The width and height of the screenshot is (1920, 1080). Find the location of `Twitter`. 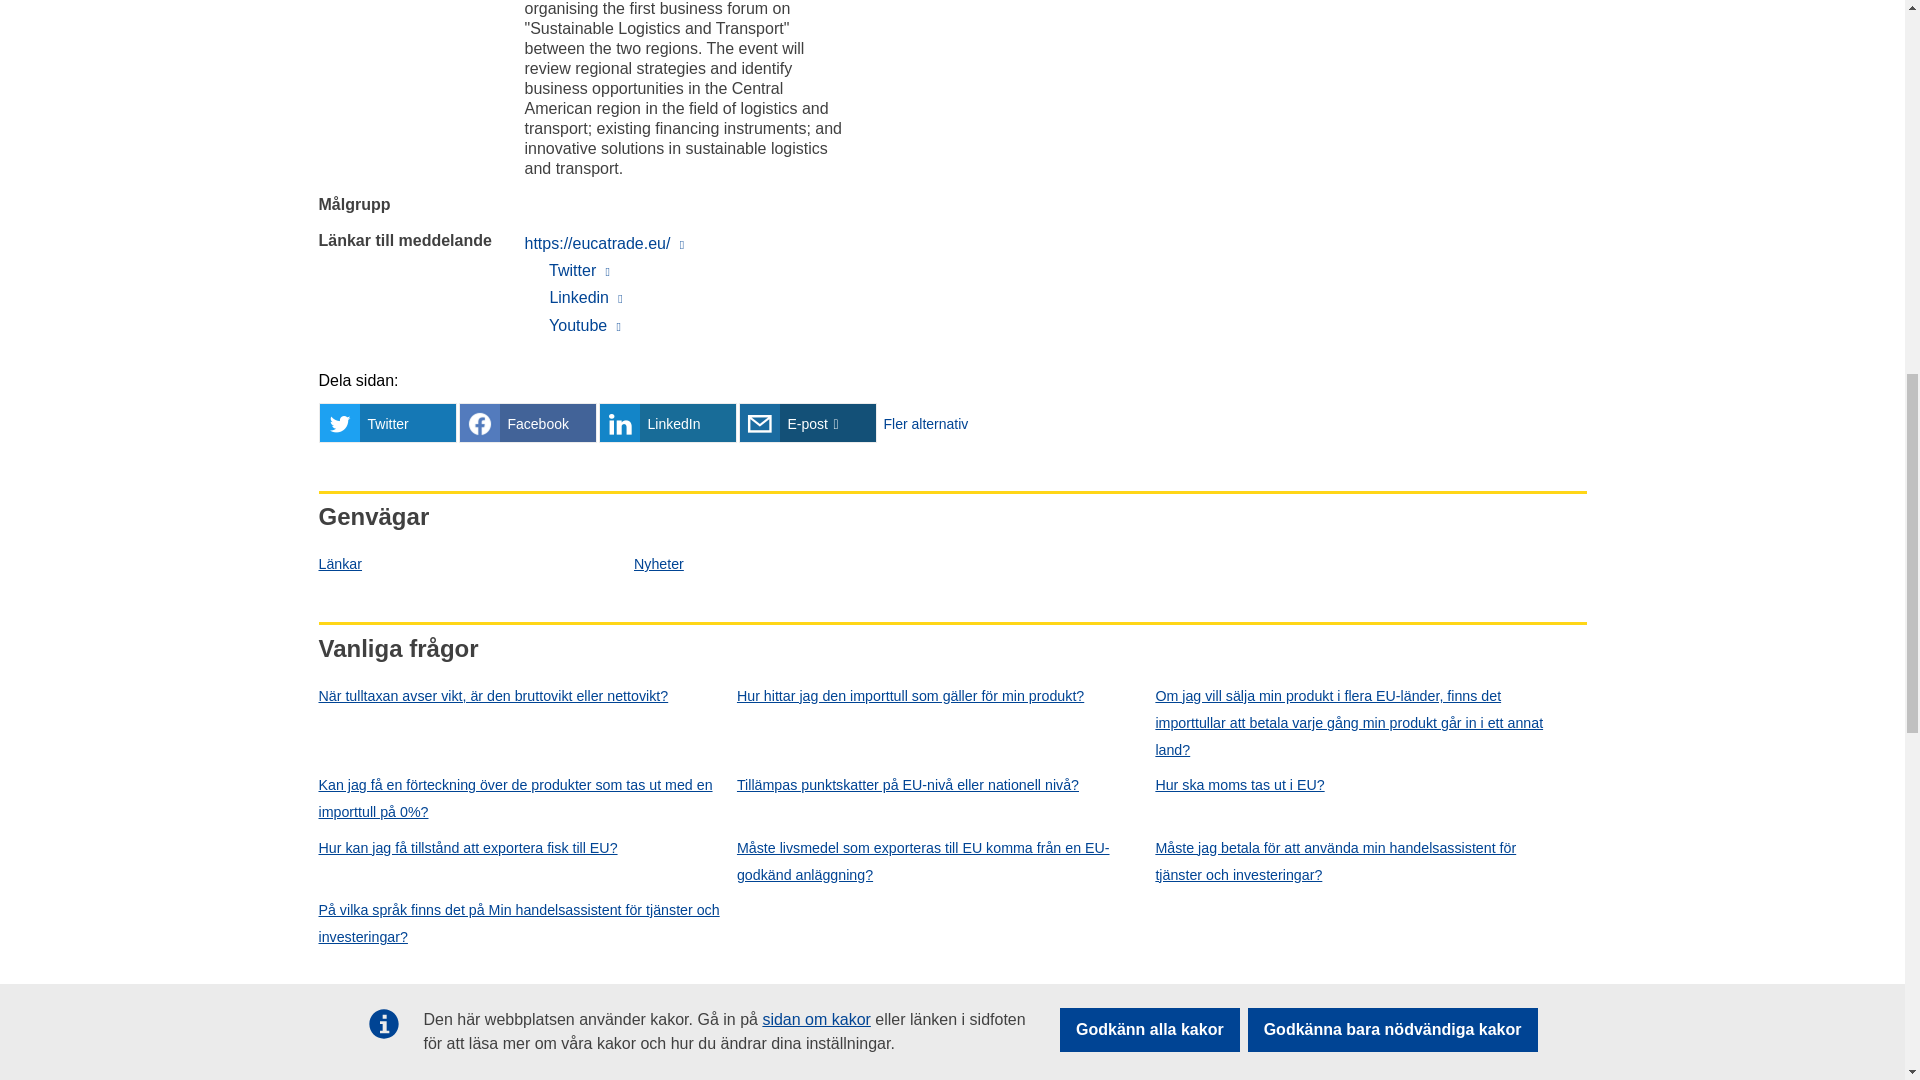

Twitter is located at coordinates (387, 422).